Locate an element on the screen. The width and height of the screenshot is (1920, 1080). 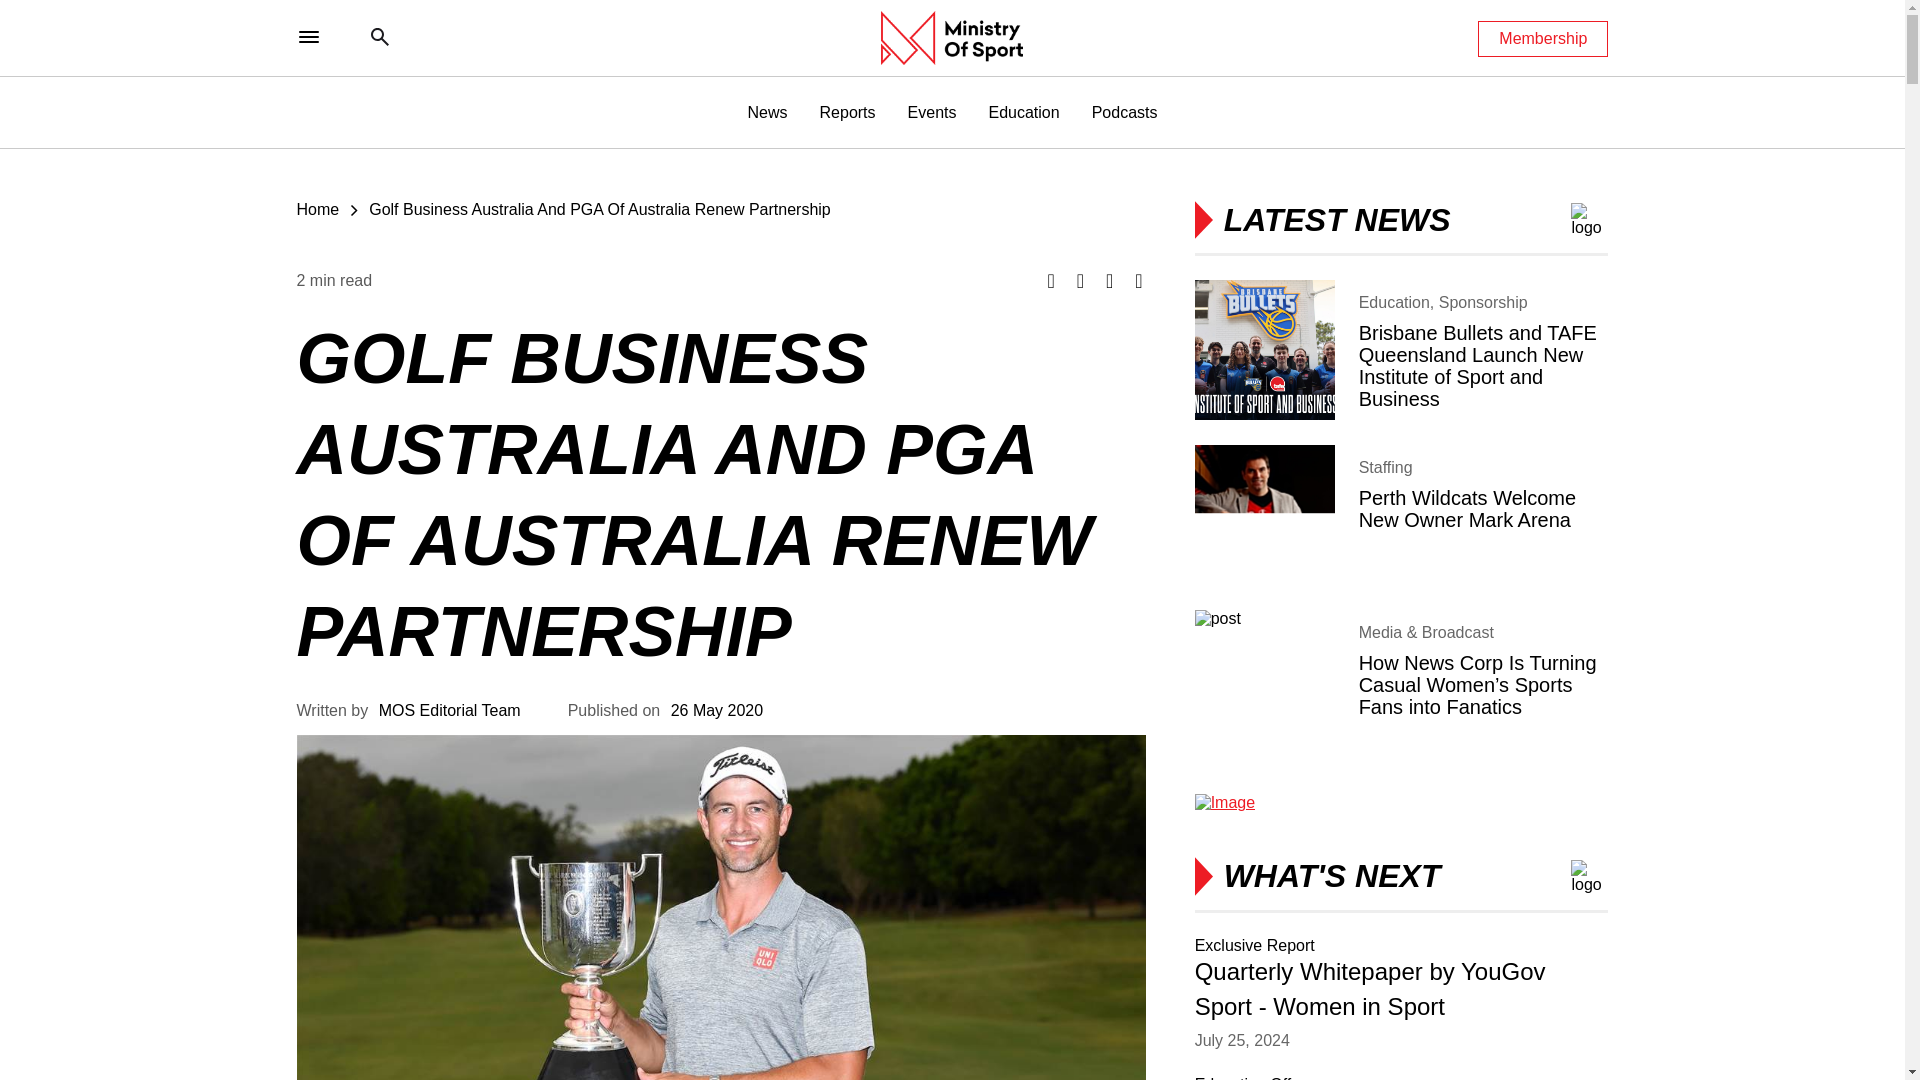
Education is located at coordinates (1024, 112).